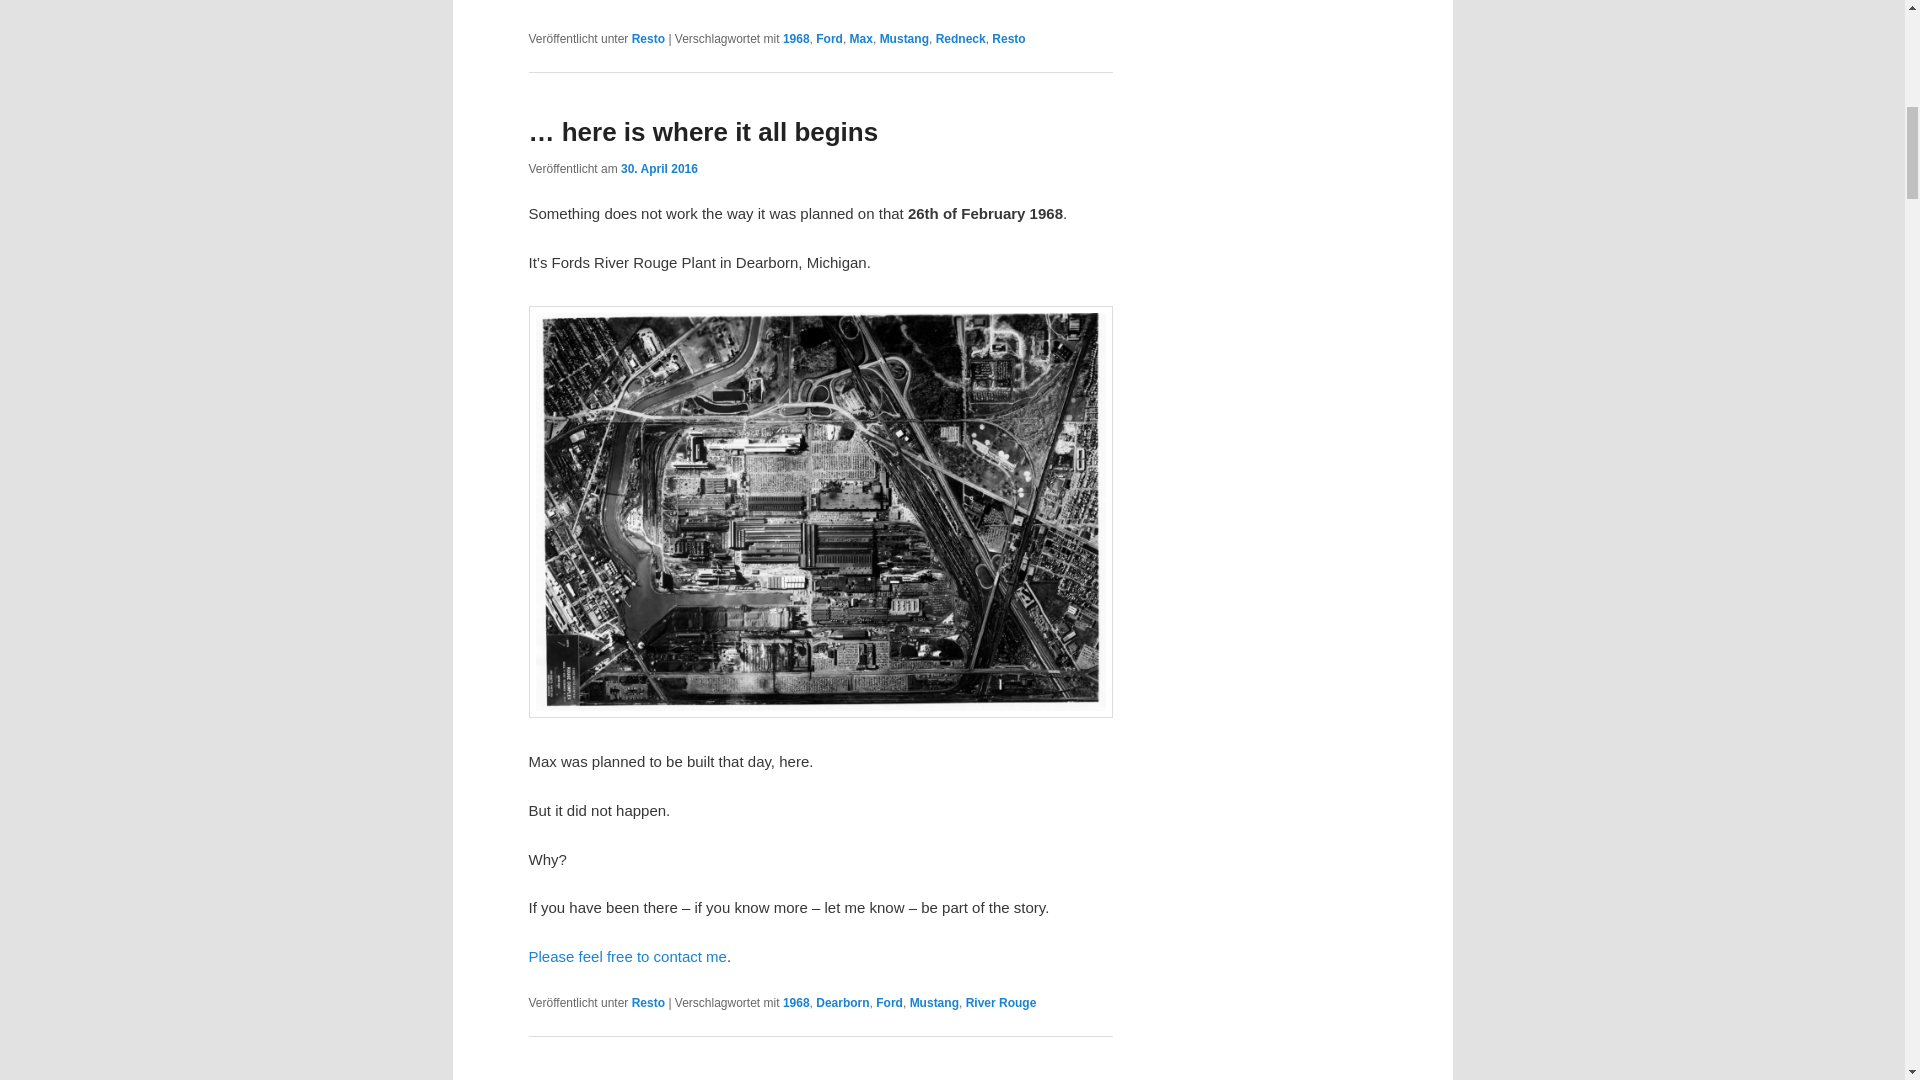  Describe the element at coordinates (829, 39) in the screenshot. I see `Ford` at that location.